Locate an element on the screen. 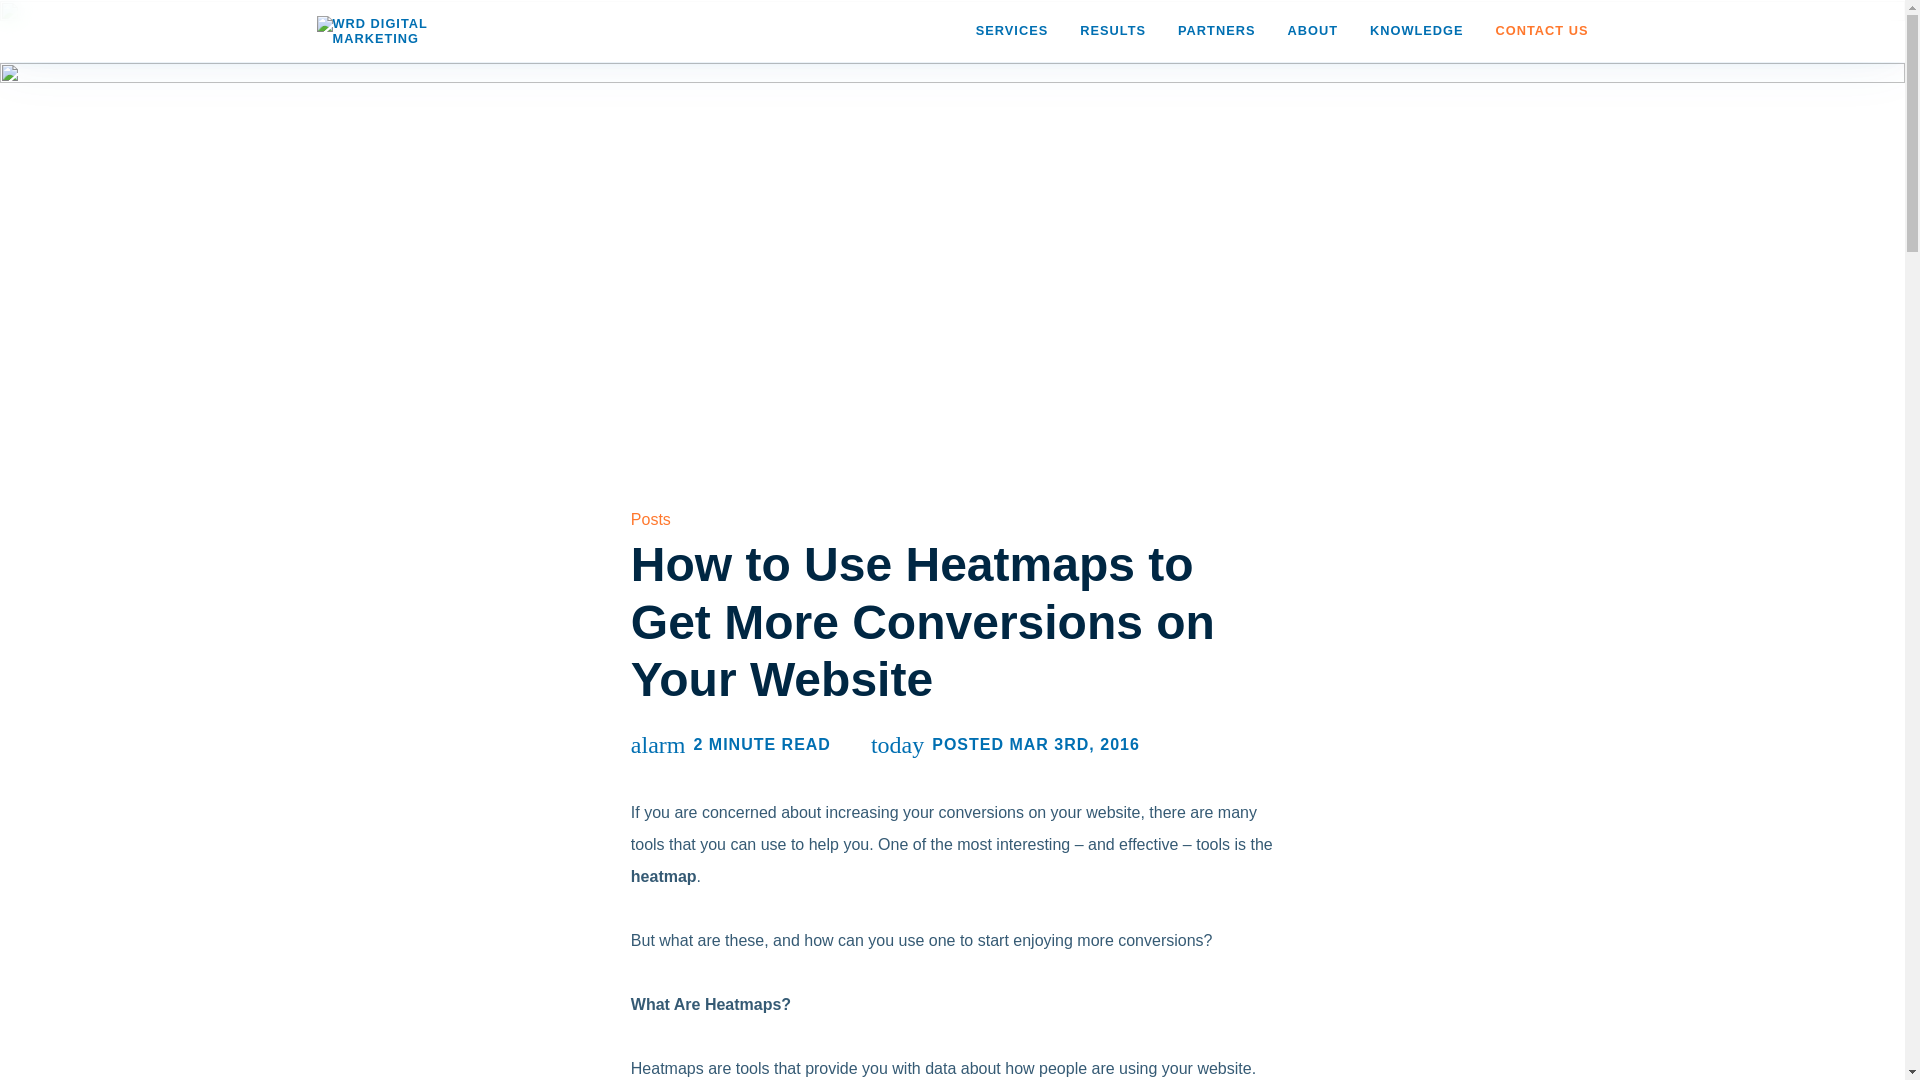 The width and height of the screenshot is (1920, 1080). RESULTS is located at coordinates (1112, 31).